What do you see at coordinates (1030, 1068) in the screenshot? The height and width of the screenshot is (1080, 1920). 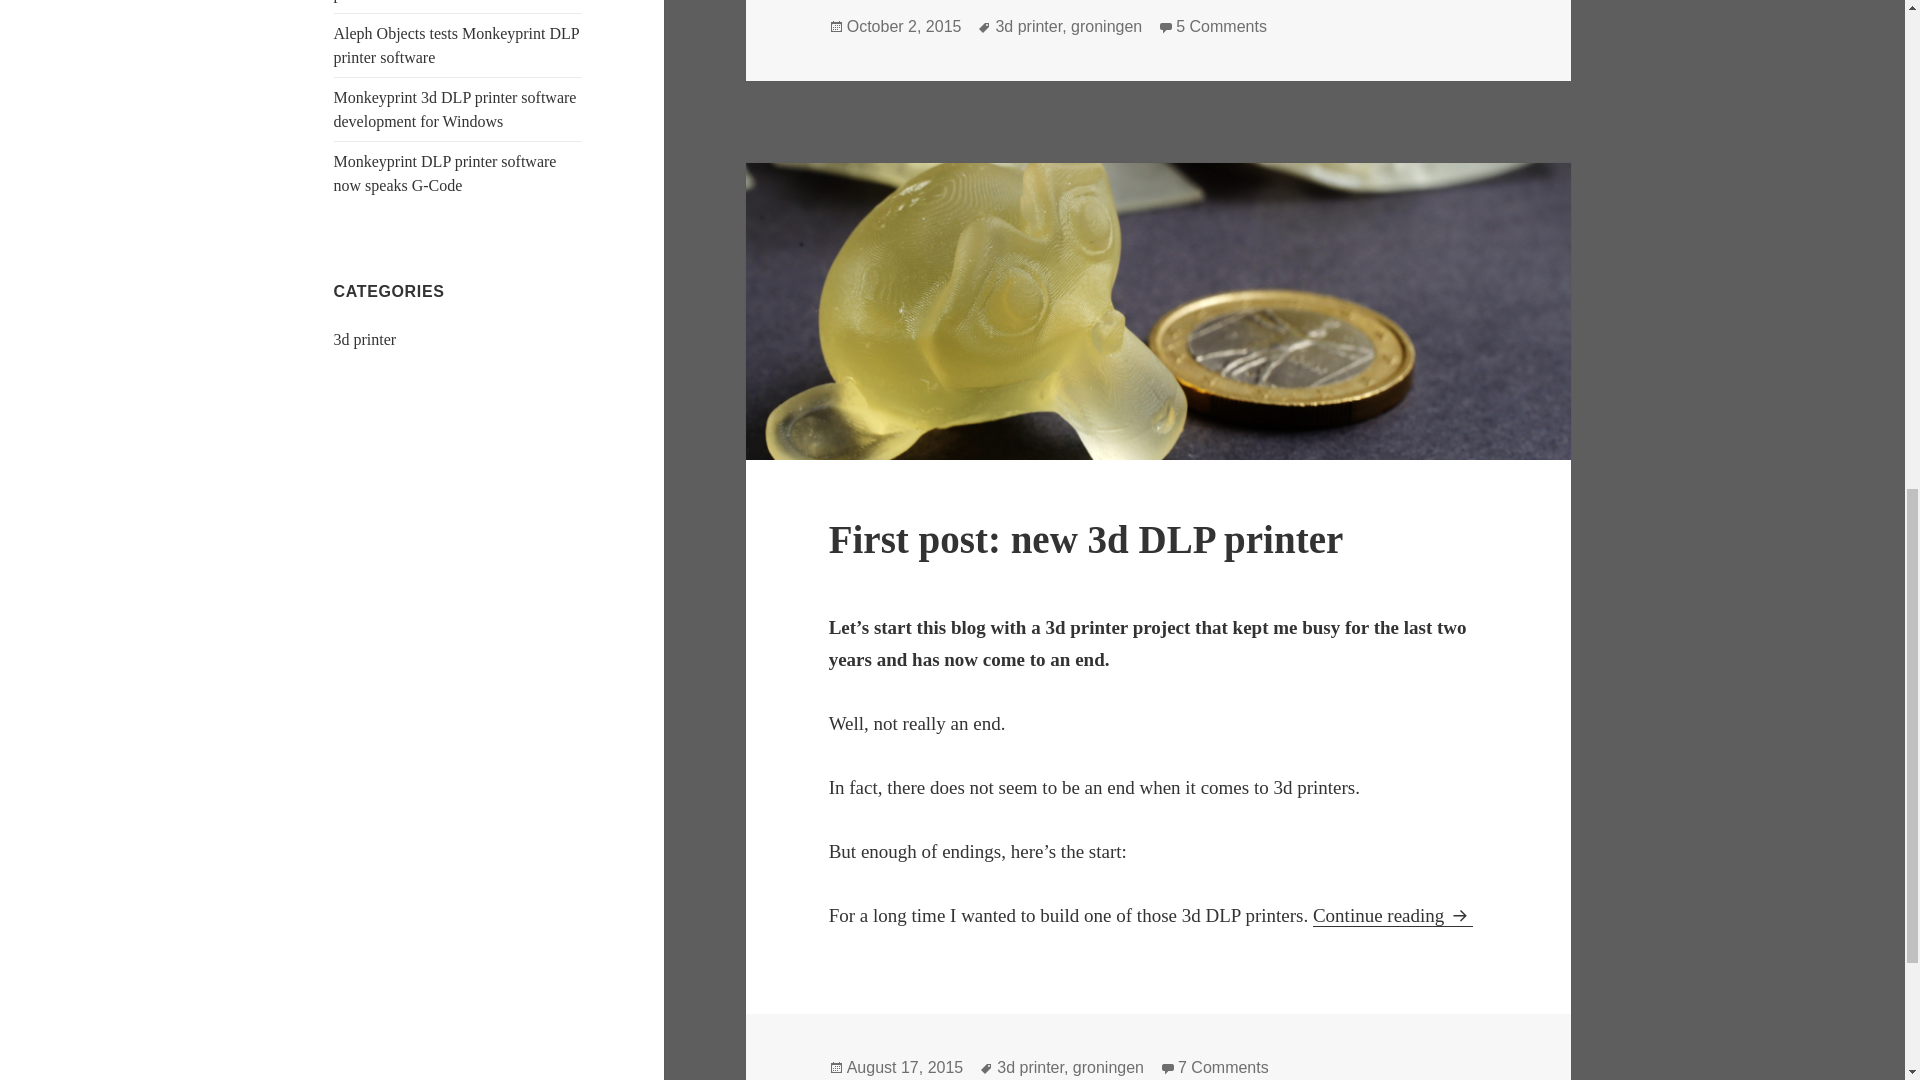 I see `3d printer` at bounding box center [1030, 1068].